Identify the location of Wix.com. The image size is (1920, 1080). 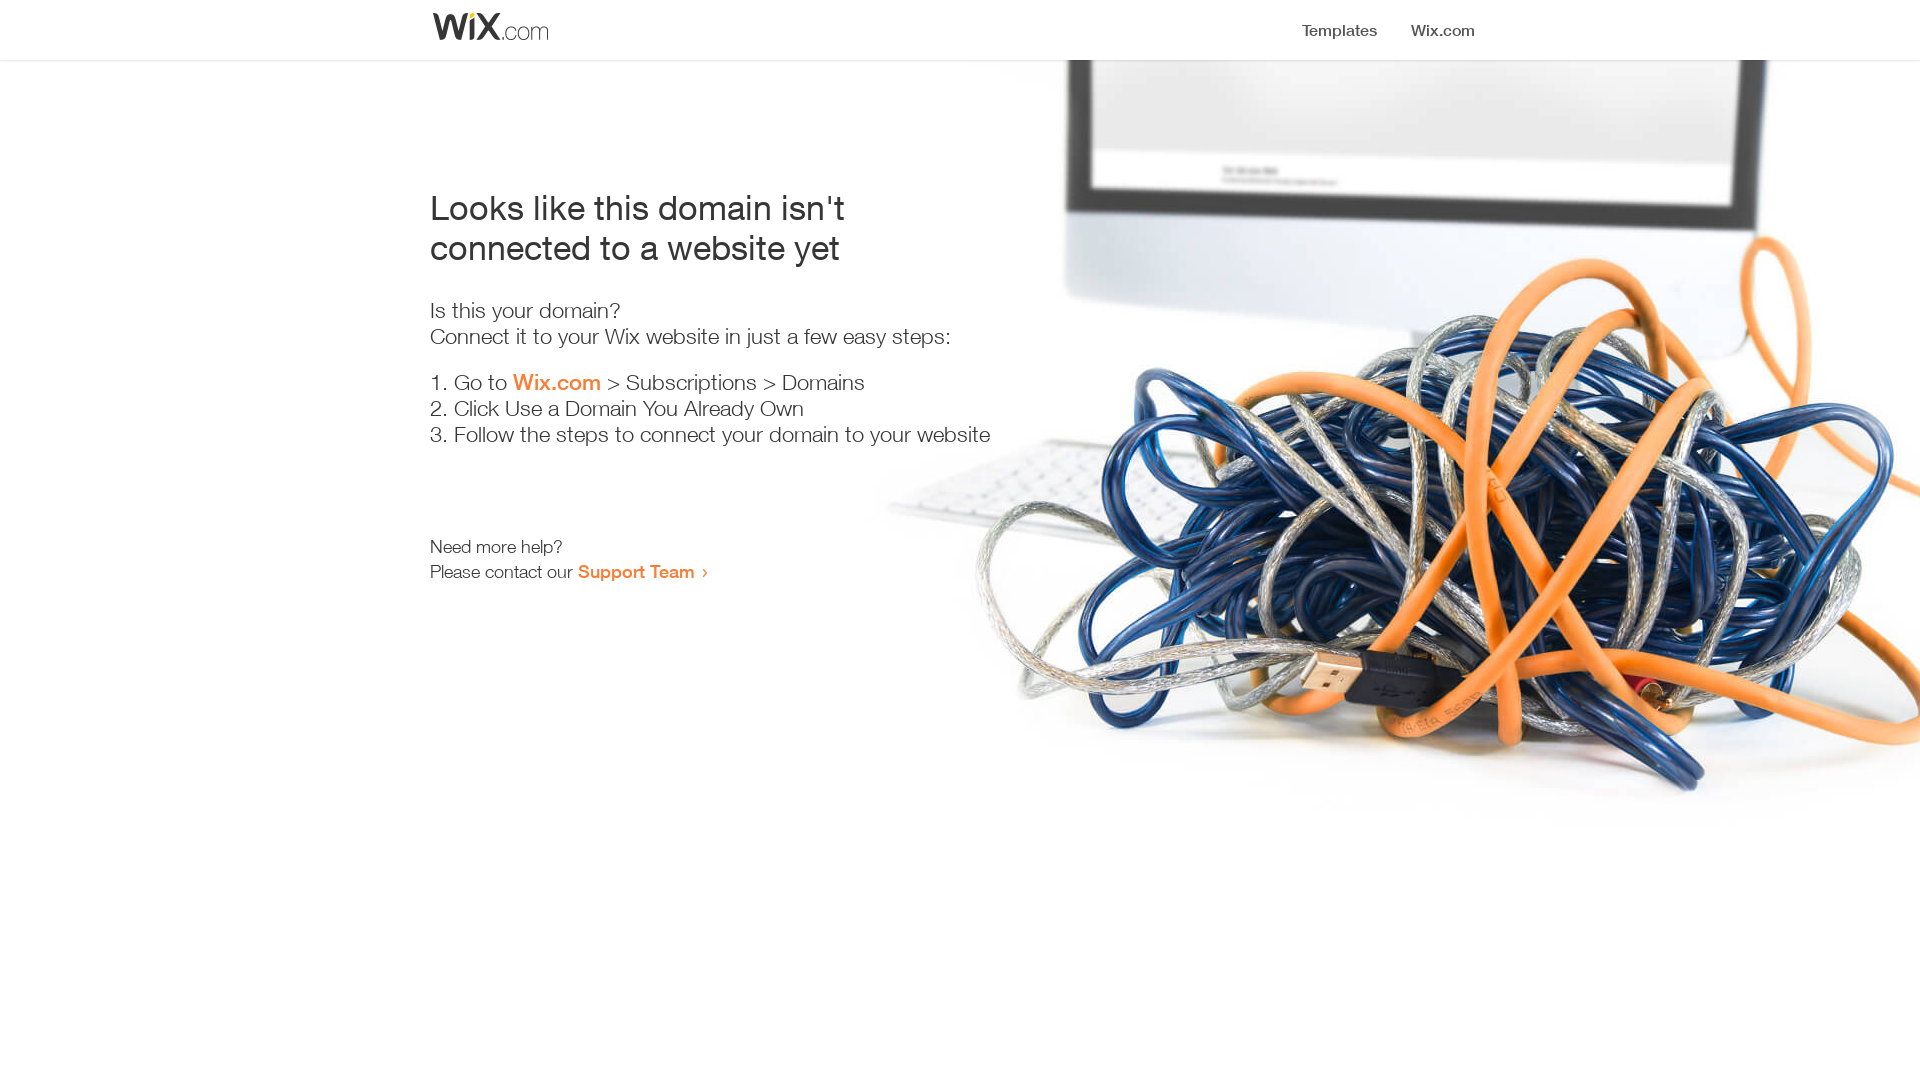
(557, 382).